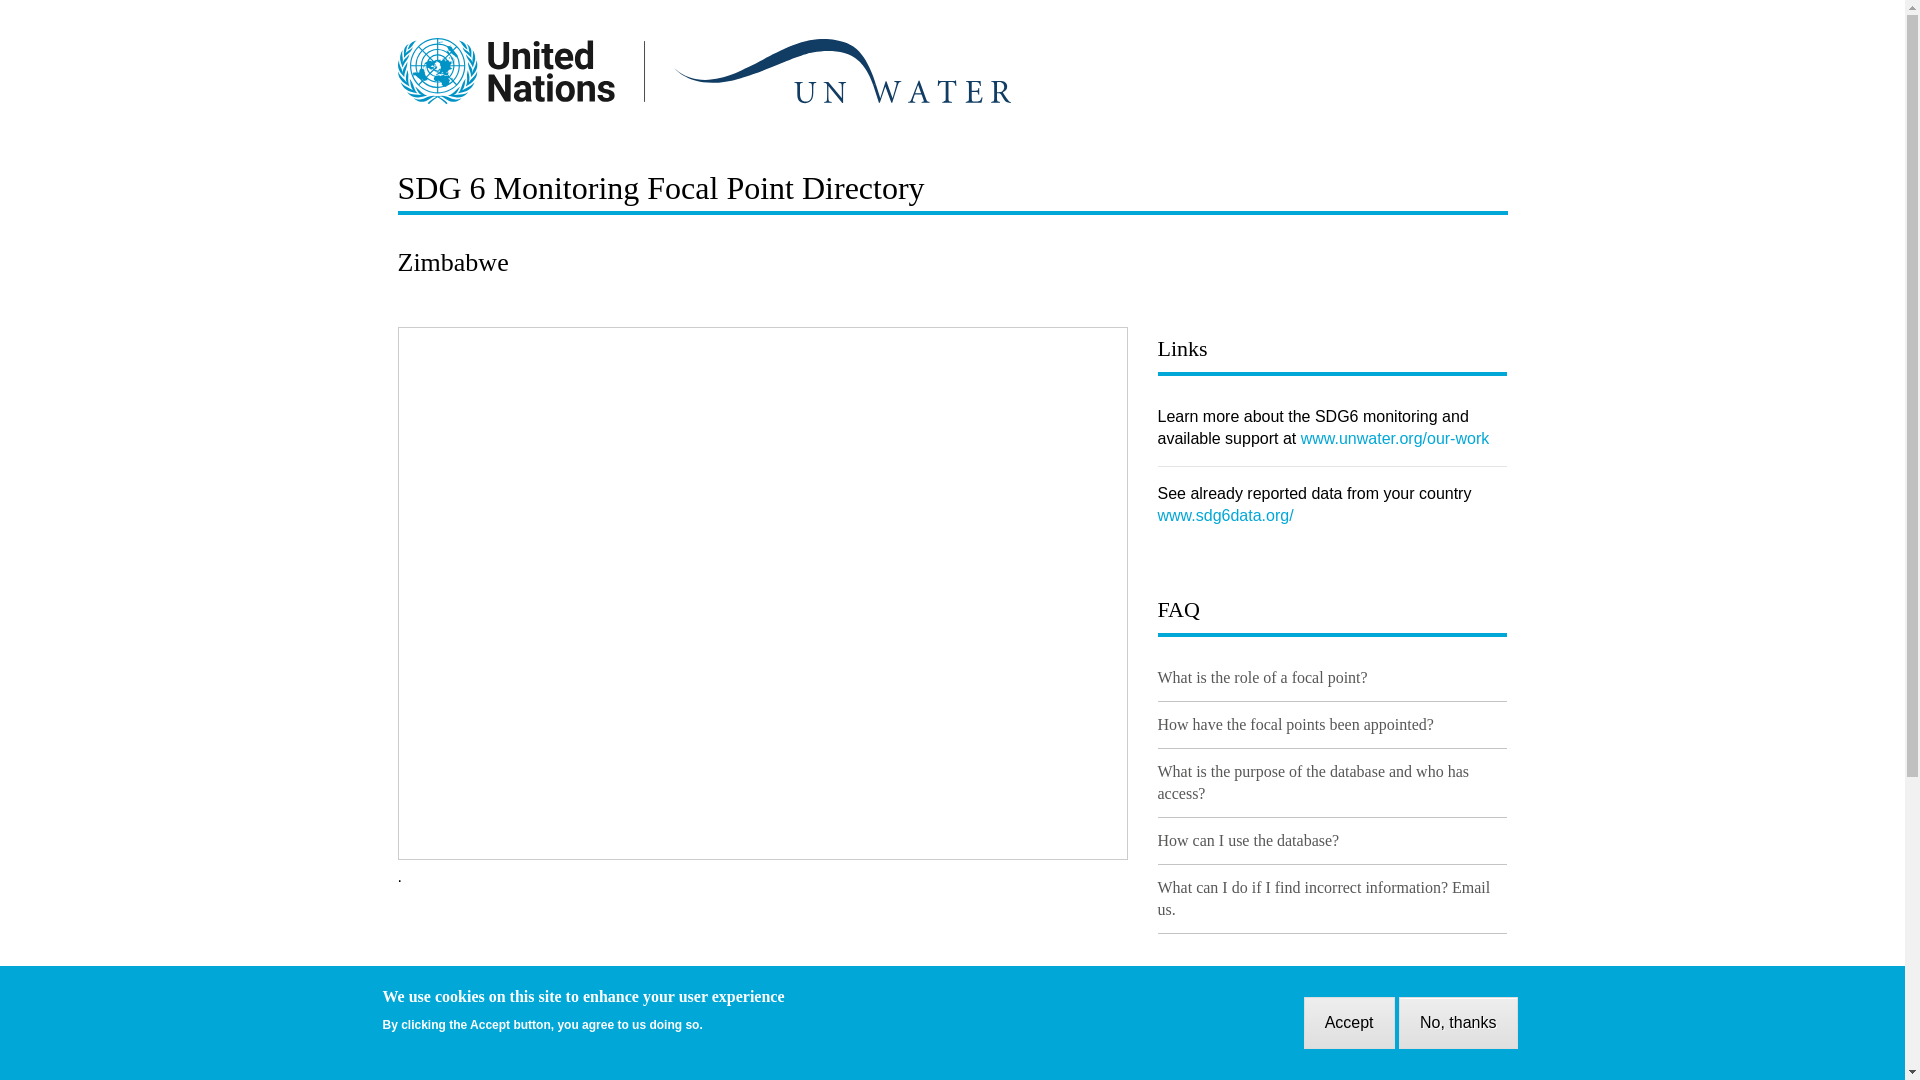 Image resolution: width=1920 pixels, height=1080 pixels. Describe the element at coordinates (704, 70) in the screenshot. I see `Home` at that location.